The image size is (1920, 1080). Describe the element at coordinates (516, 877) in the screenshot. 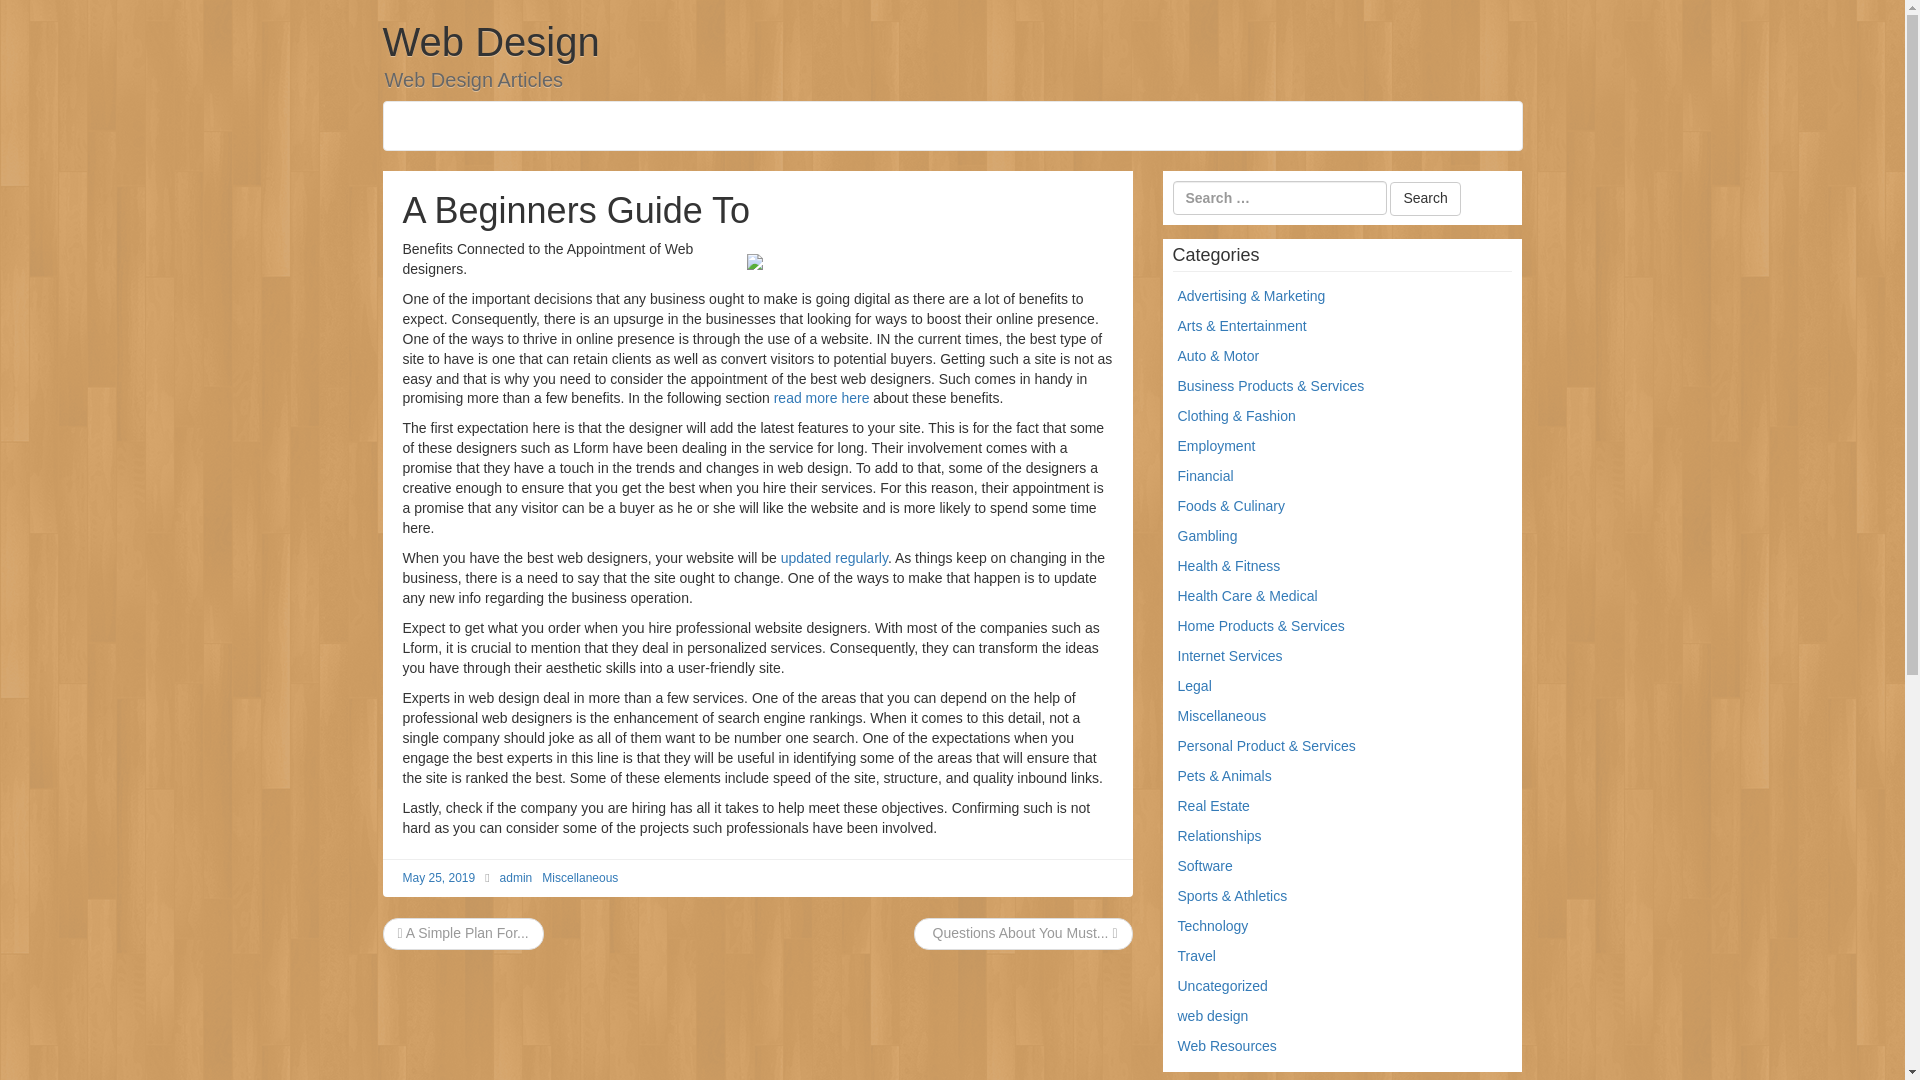

I see `admin` at that location.